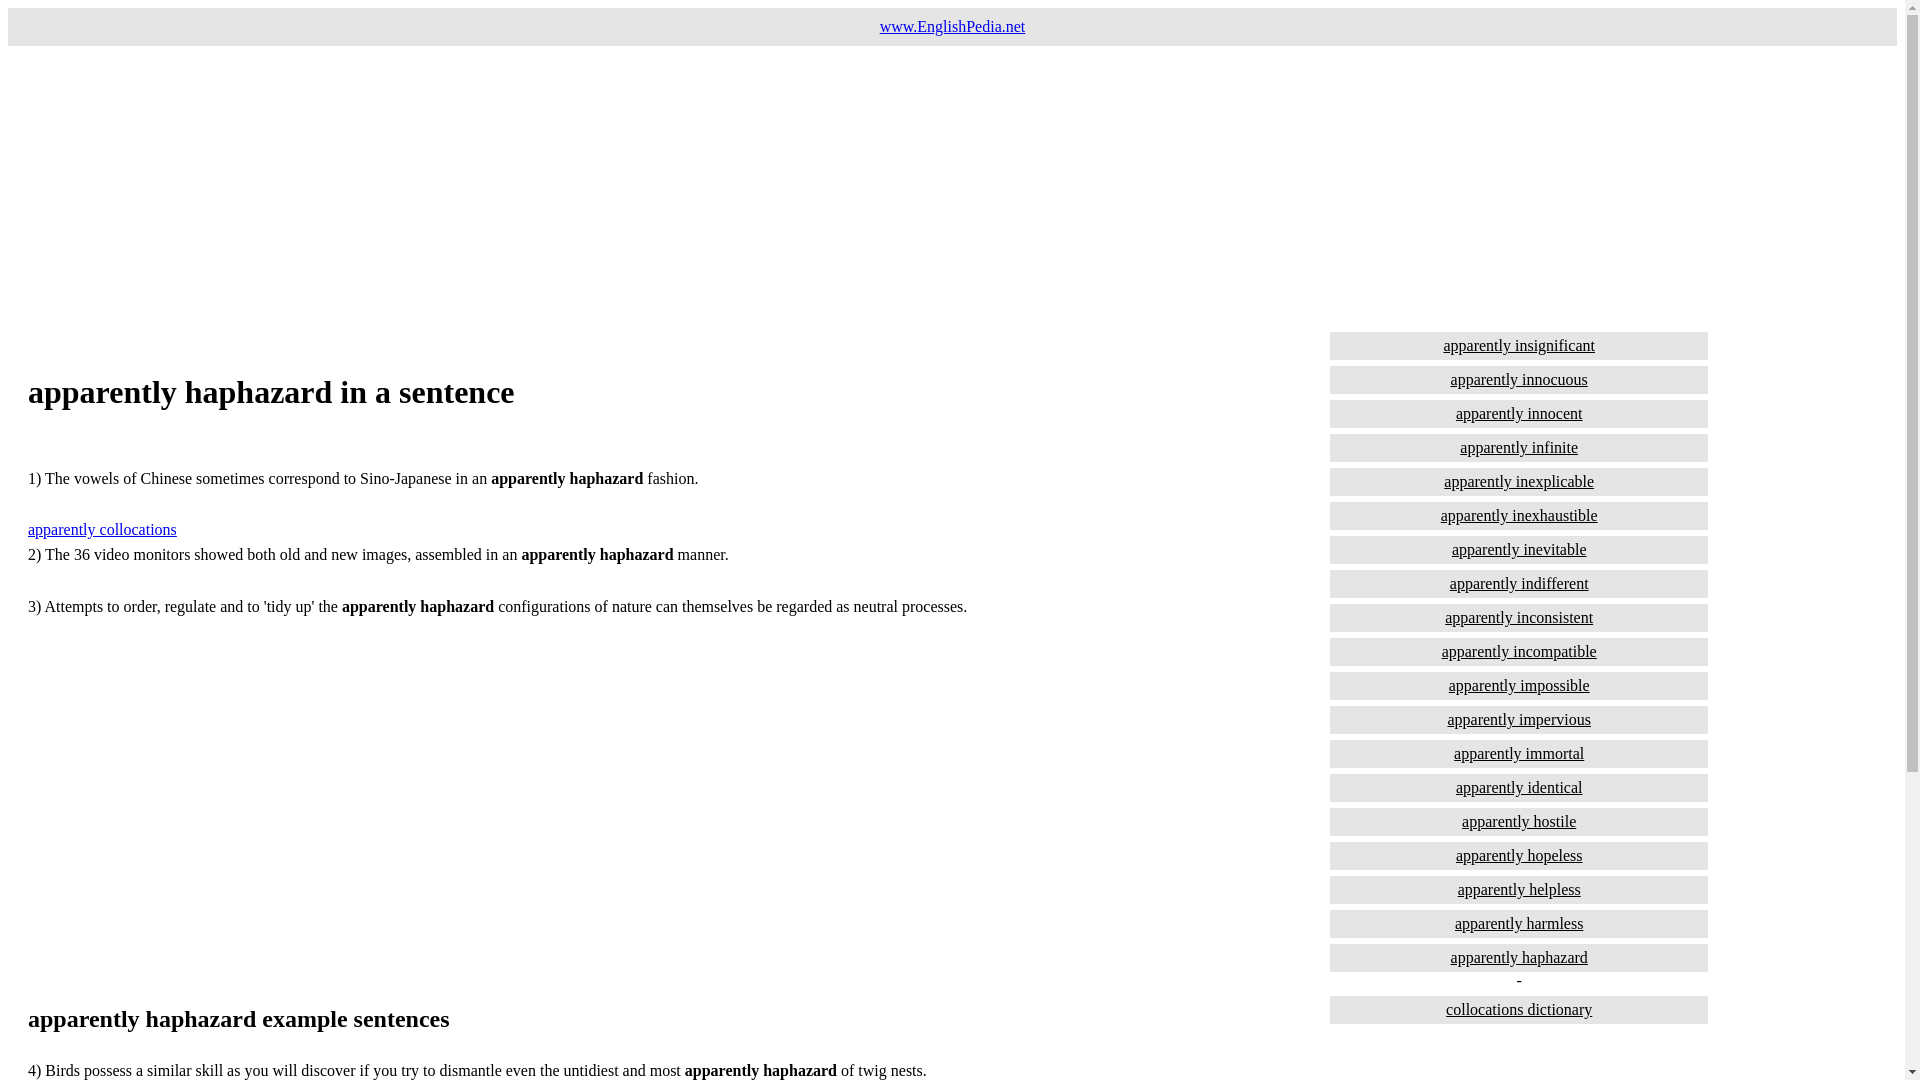  What do you see at coordinates (1519, 481) in the screenshot?
I see `apparently inexplicable` at bounding box center [1519, 481].